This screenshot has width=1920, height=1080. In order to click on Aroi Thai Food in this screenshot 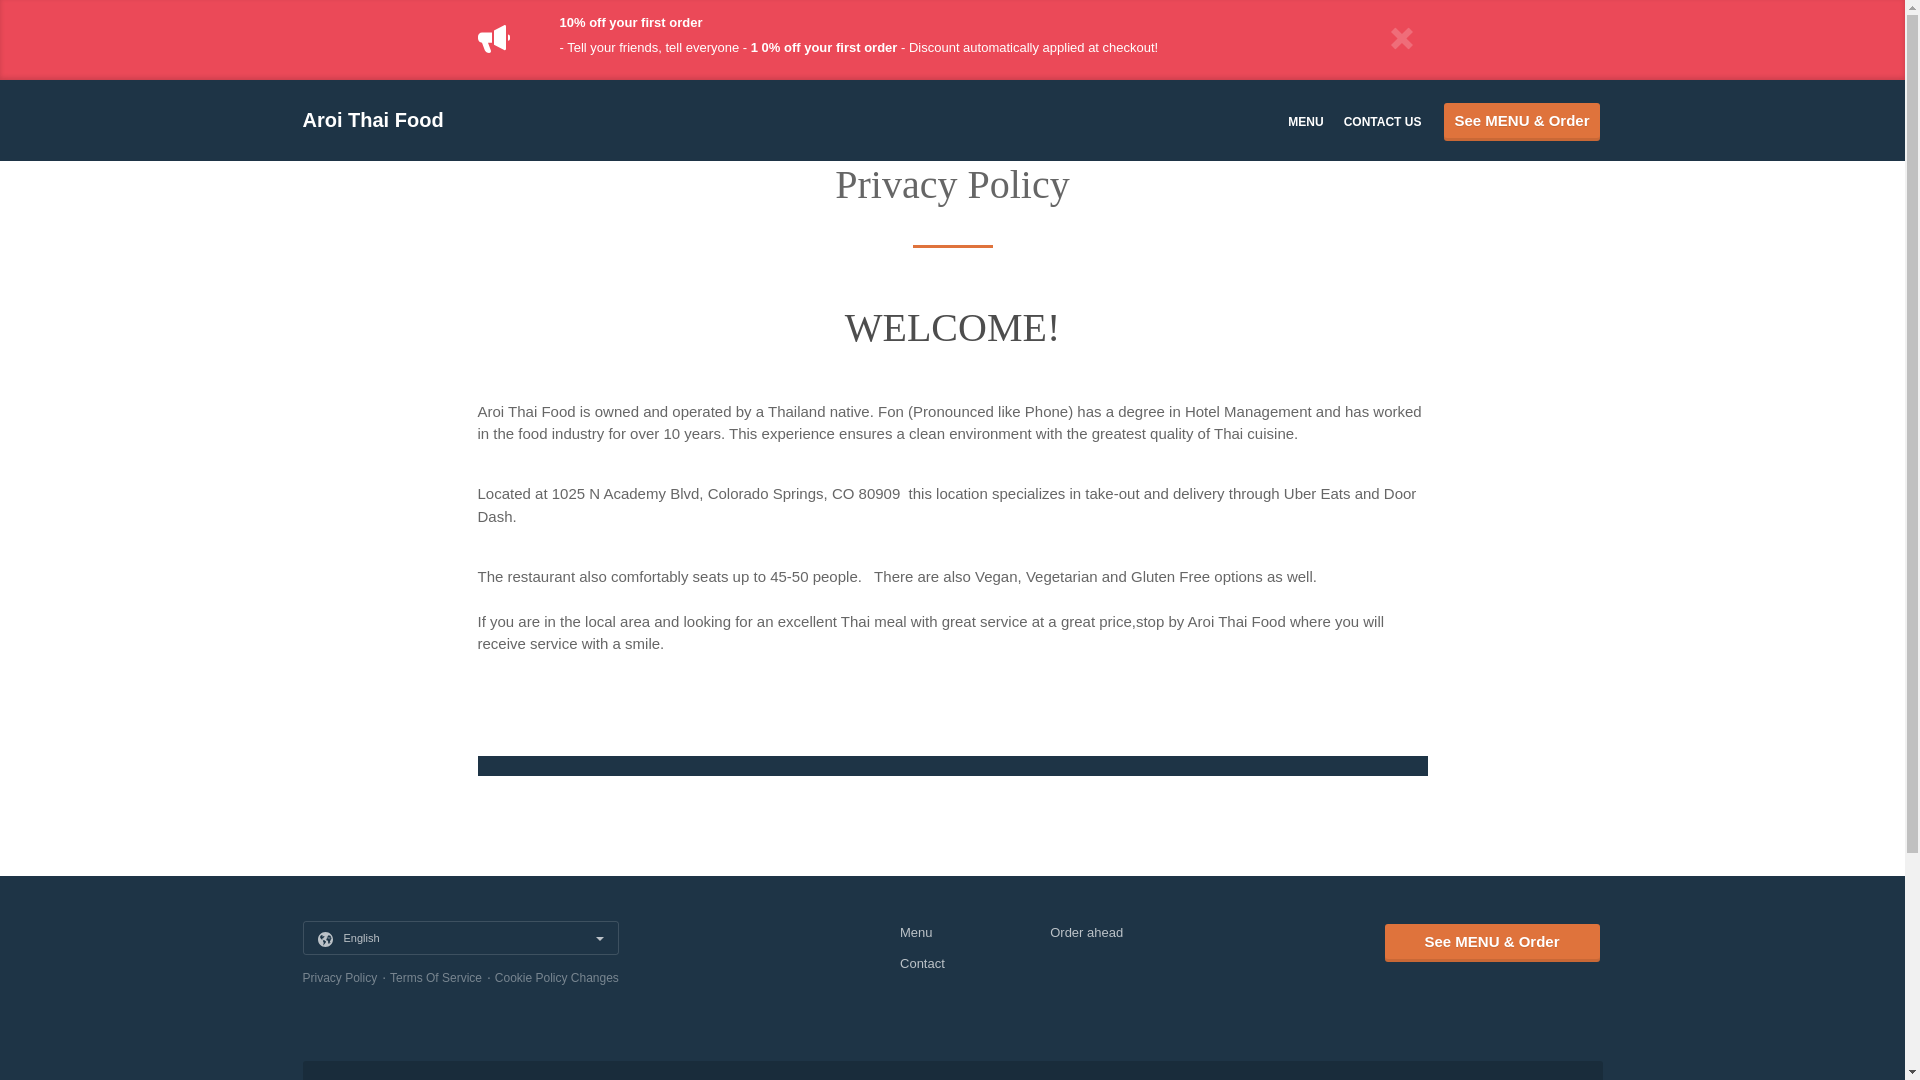, I will do `click(382, 120)`.